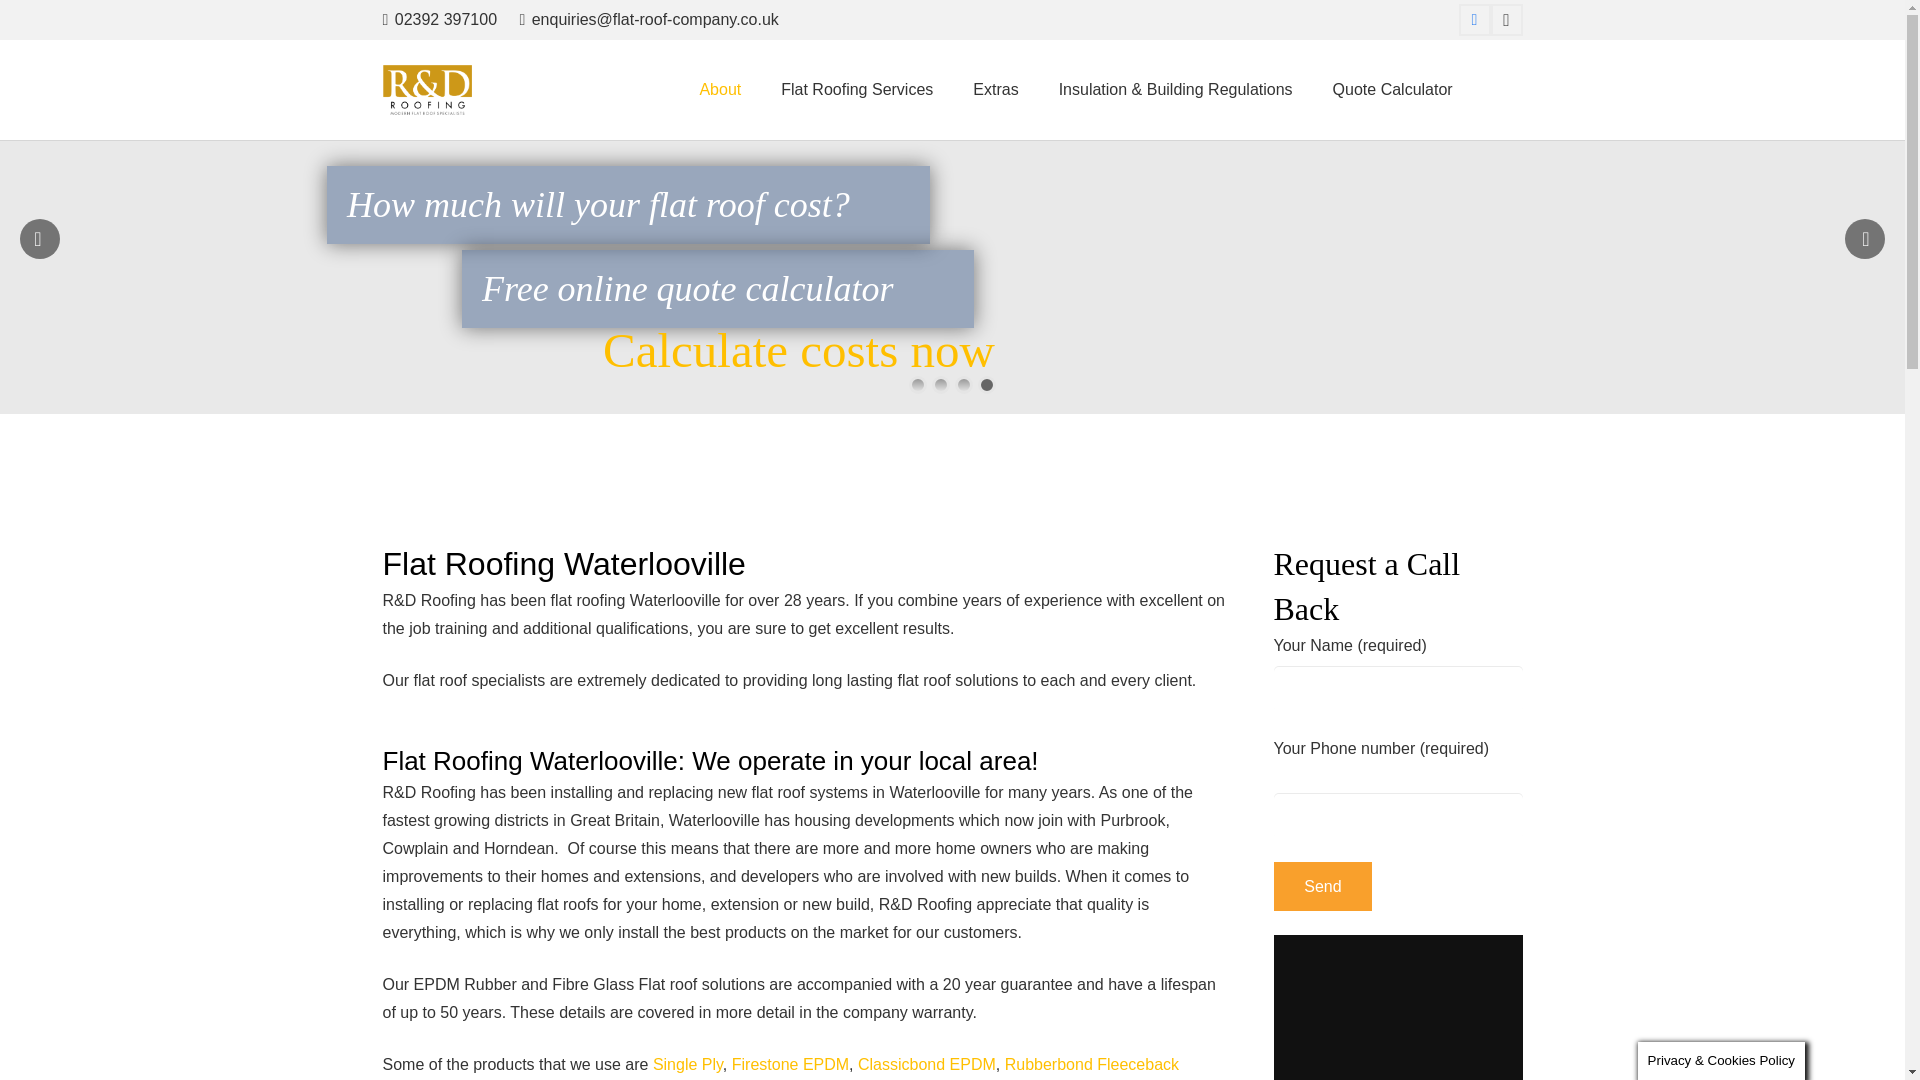 This screenshot has width=1920, height=1080. I want to click on 02392 397100, so click(440, 19).